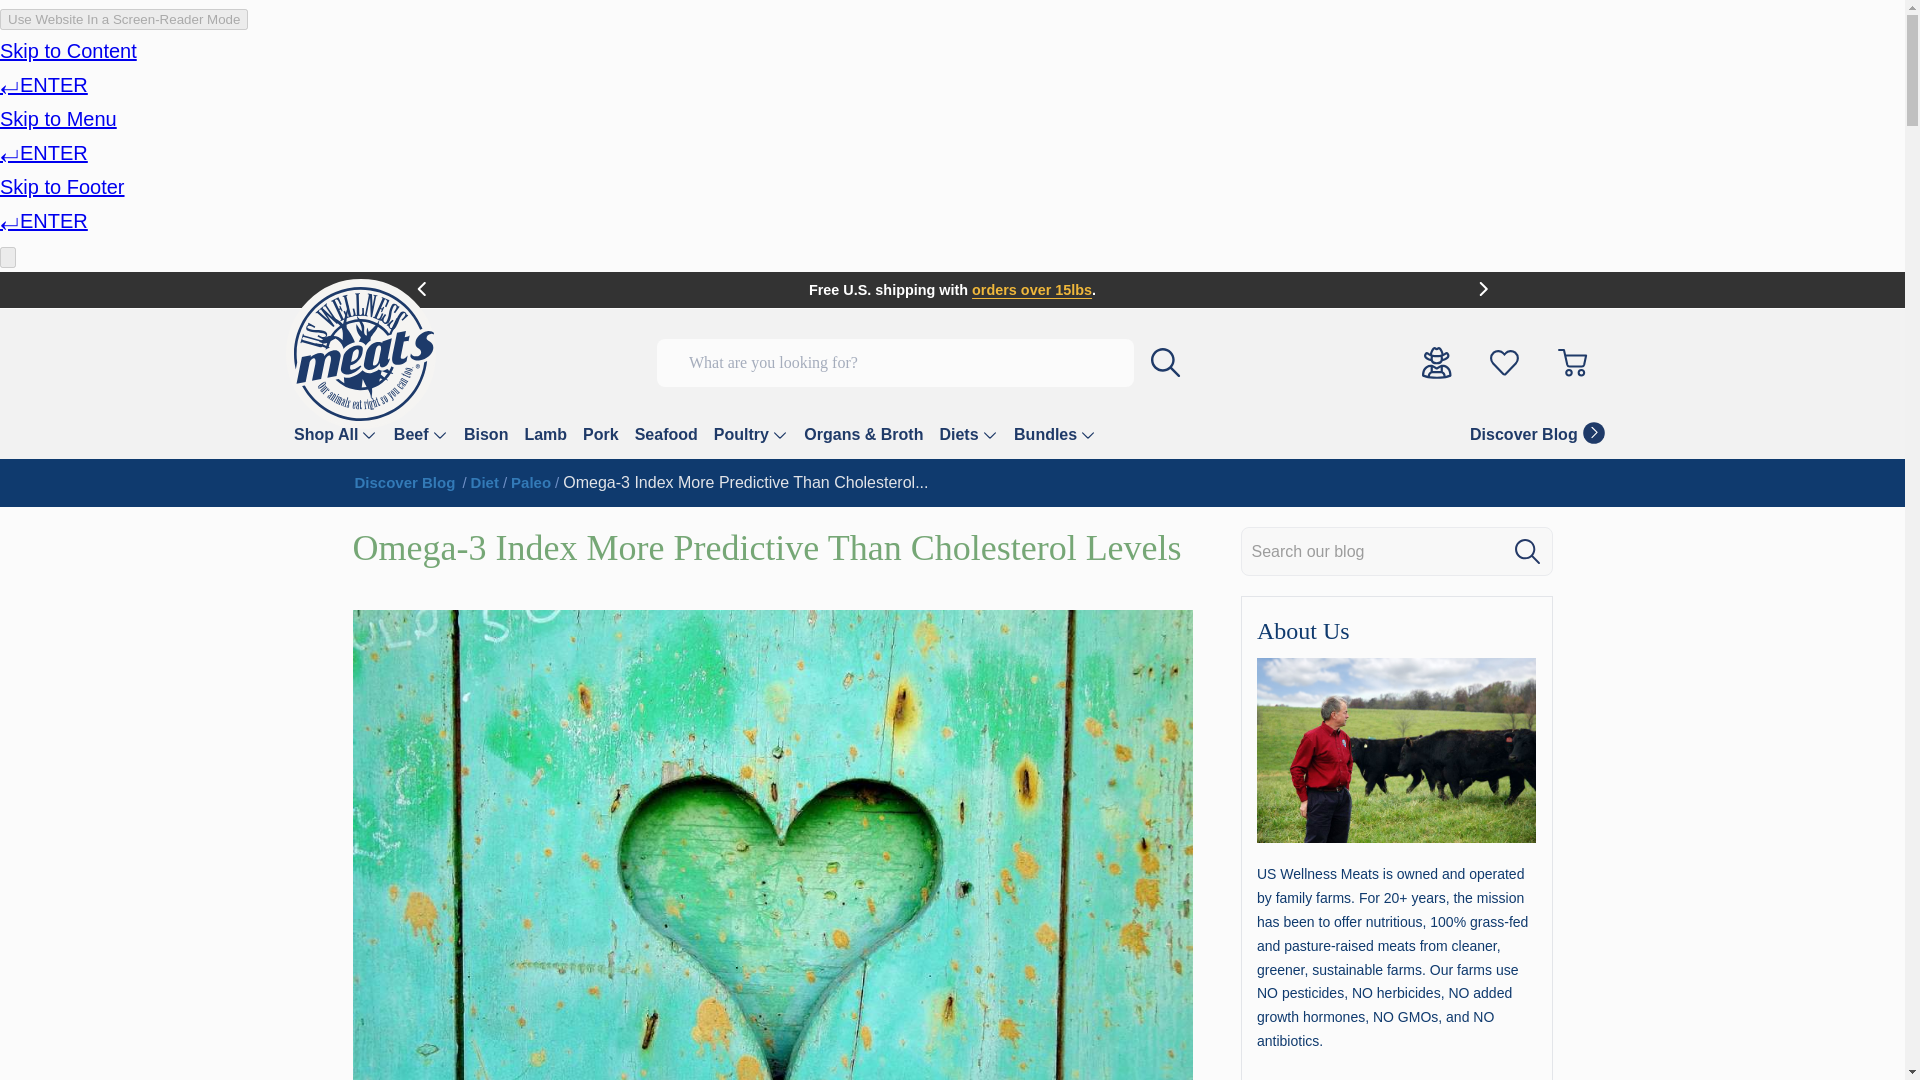 Image resolution: width=1920 pixels, height=1080 pixels. Describe the element at coordinates (484, 482) in the screenshot. I see `Category Name` at that location.